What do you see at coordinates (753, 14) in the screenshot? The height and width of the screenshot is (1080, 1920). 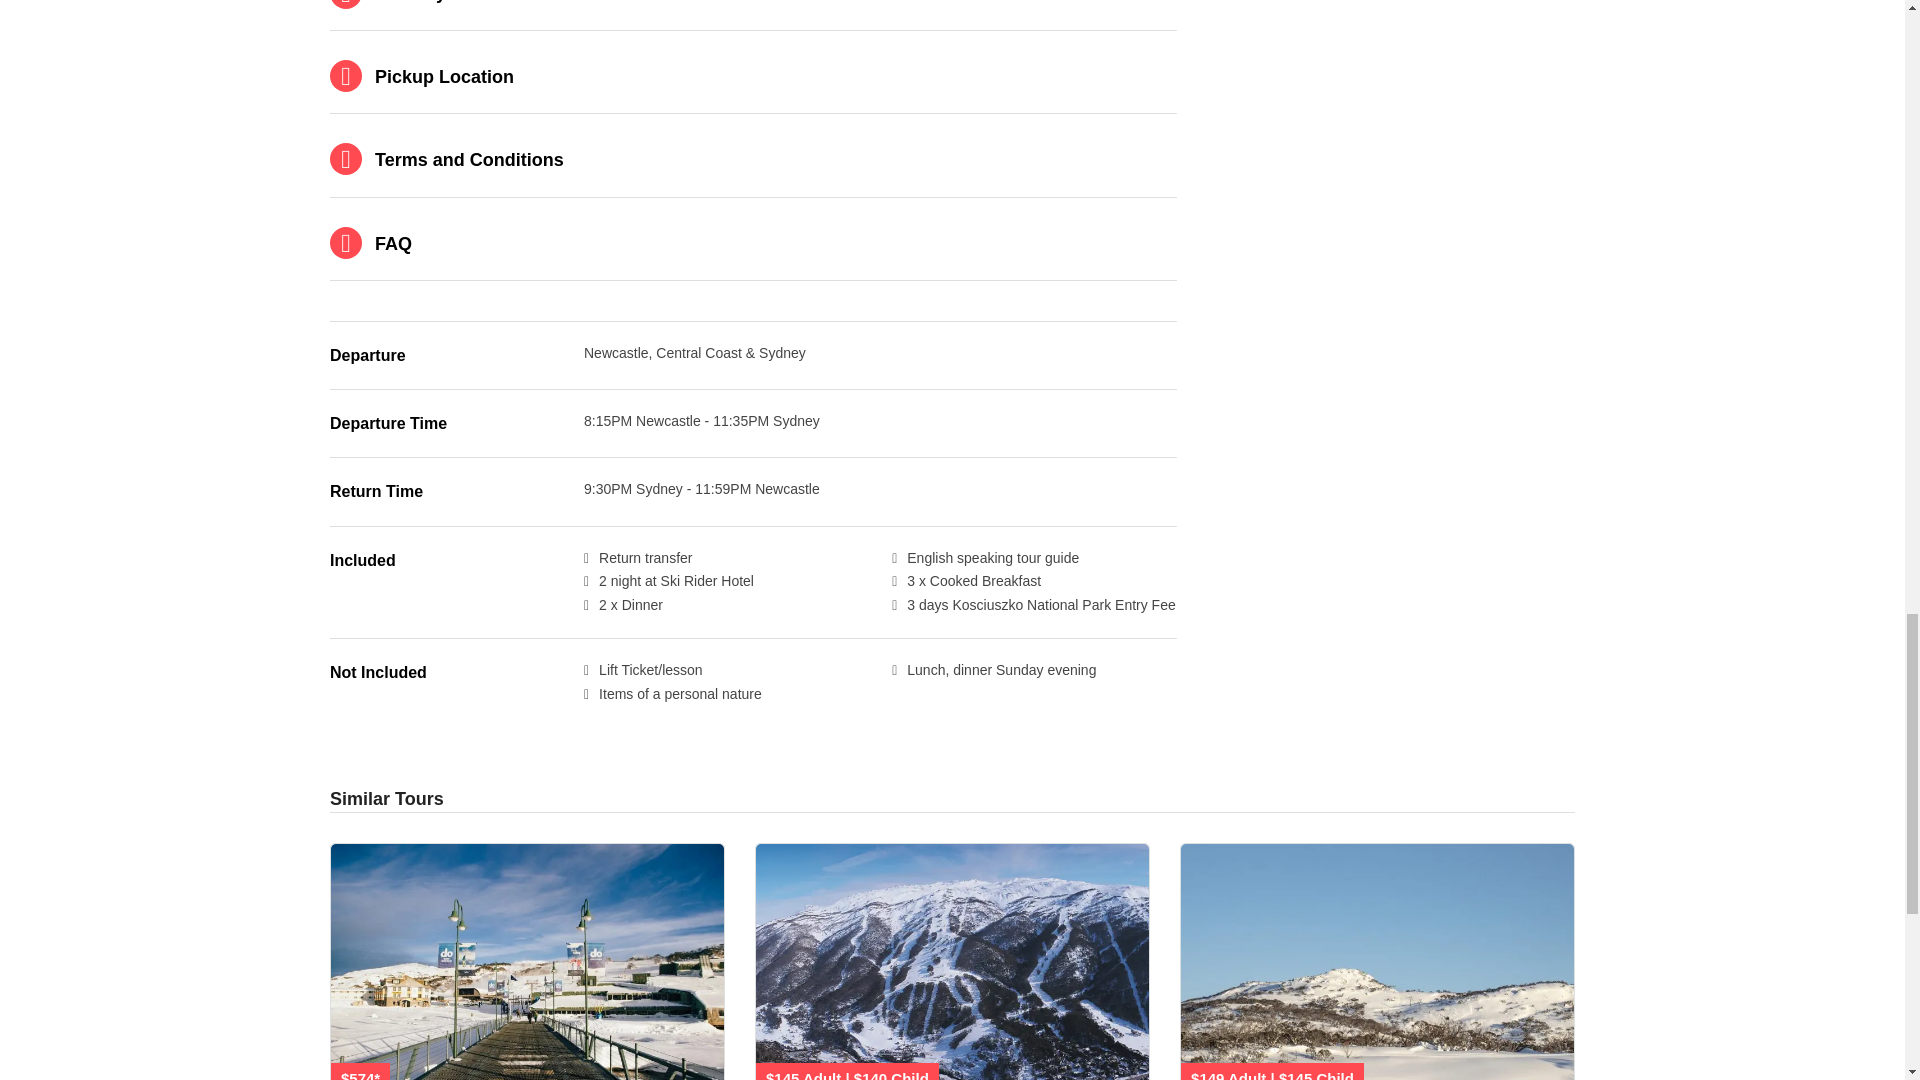 I see `itinerary` at bounding box center [753, 14].